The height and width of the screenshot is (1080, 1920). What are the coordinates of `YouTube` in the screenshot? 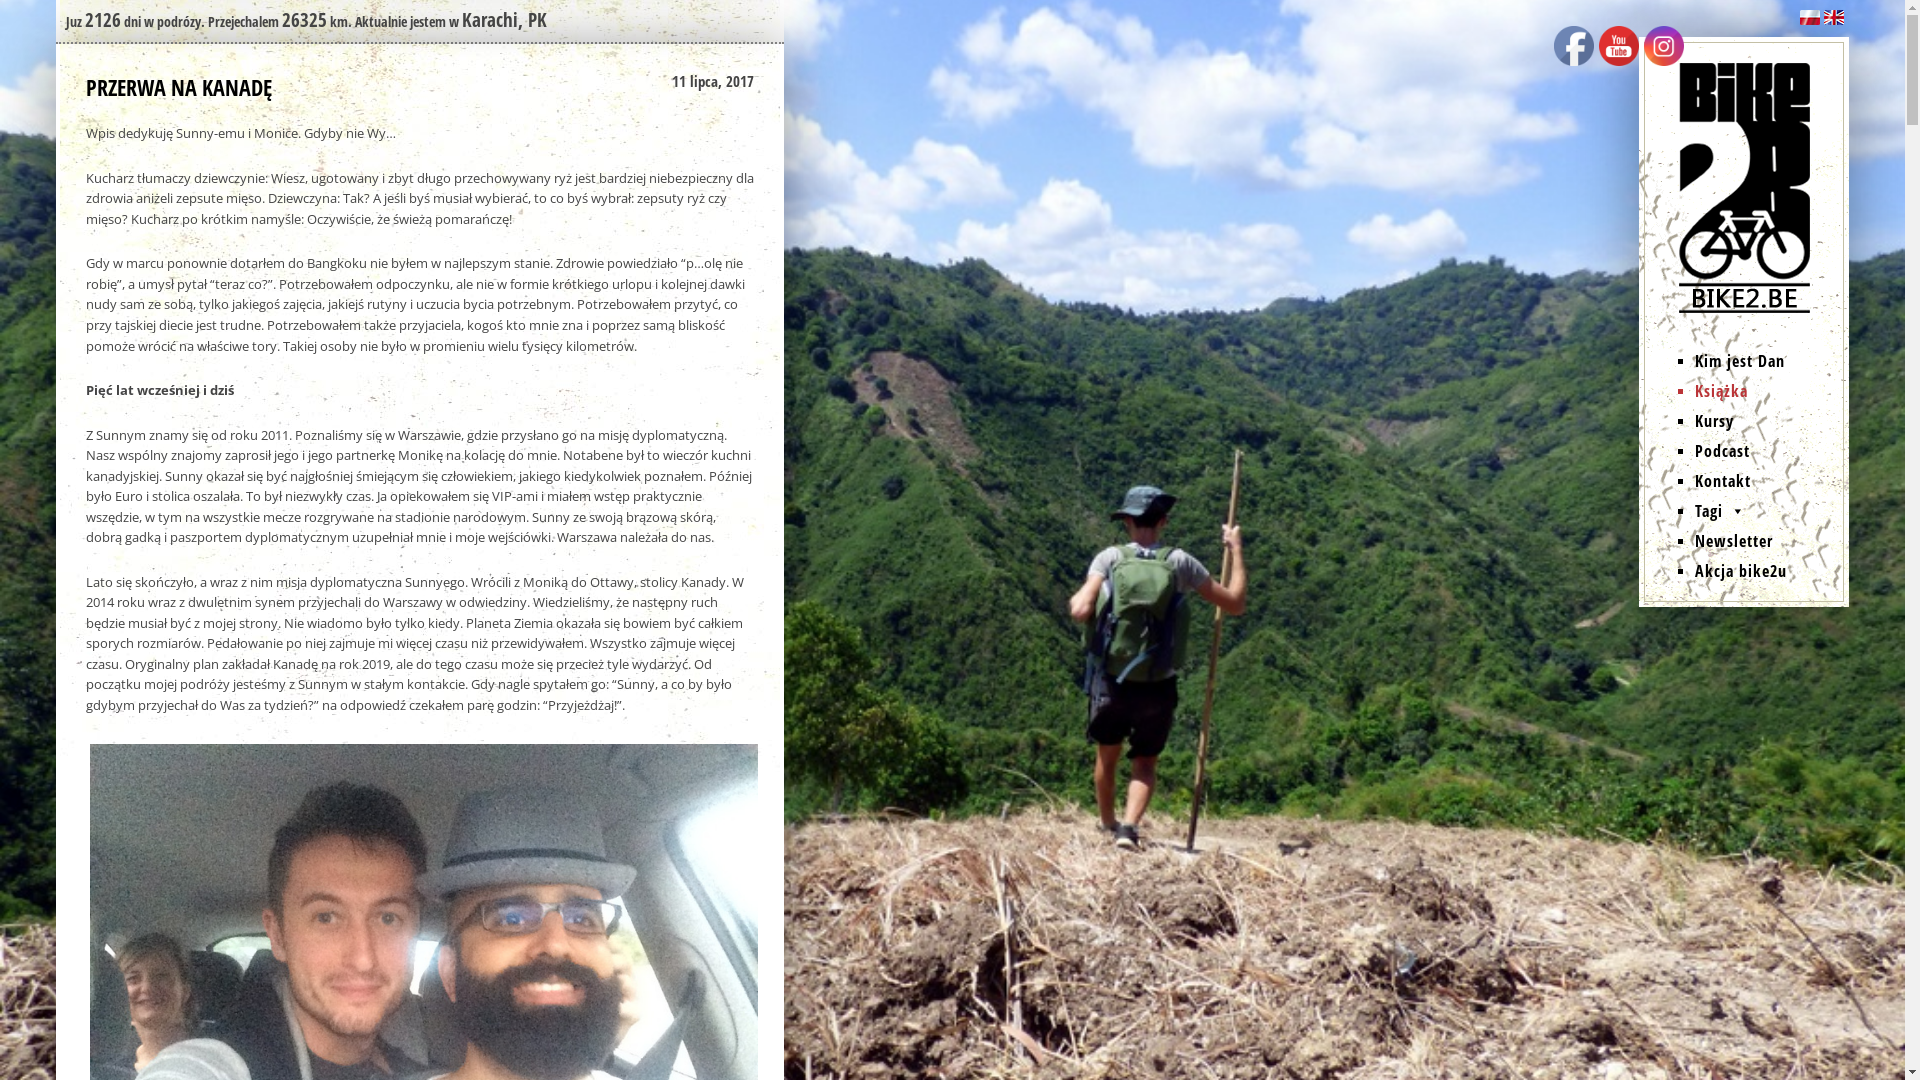 It's located at (1619, 46).